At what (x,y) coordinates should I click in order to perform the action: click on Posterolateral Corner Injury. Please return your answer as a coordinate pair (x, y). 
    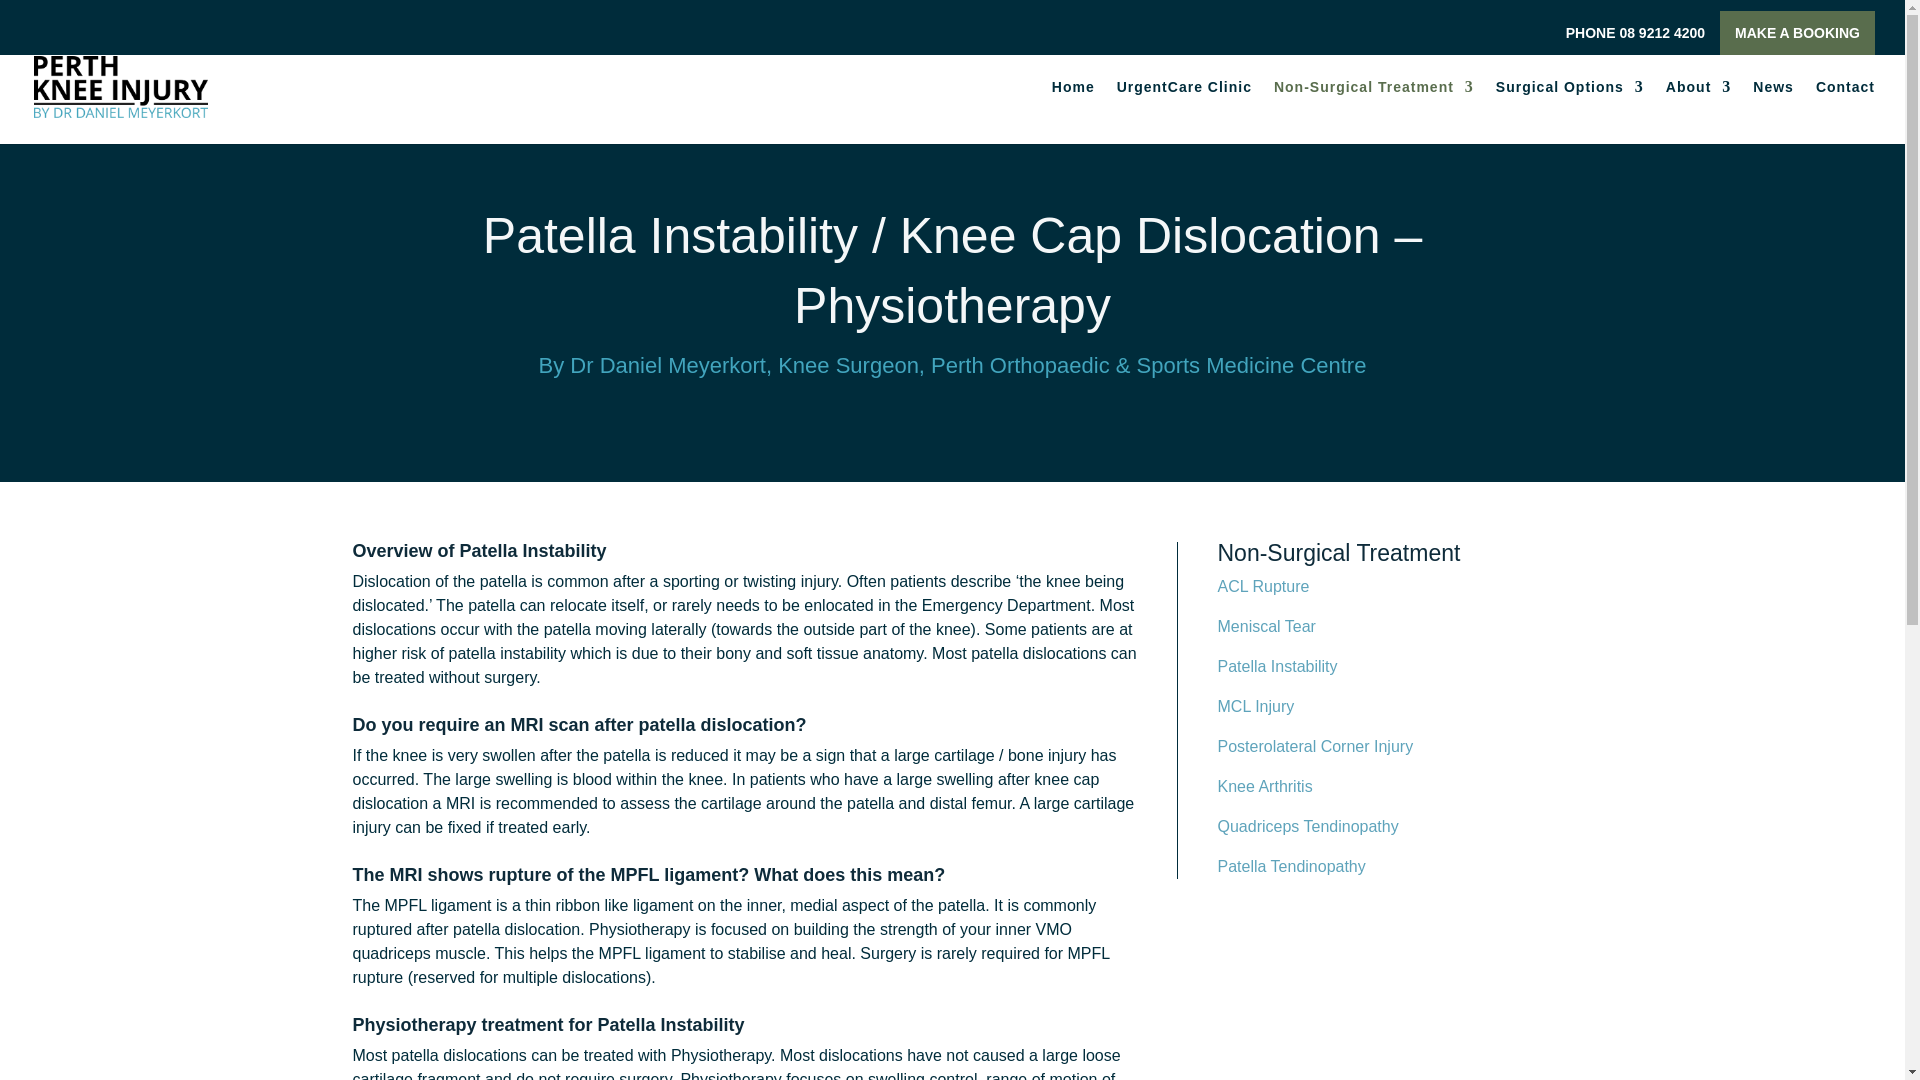
    Looking at the image, I should click on (1315, 746).